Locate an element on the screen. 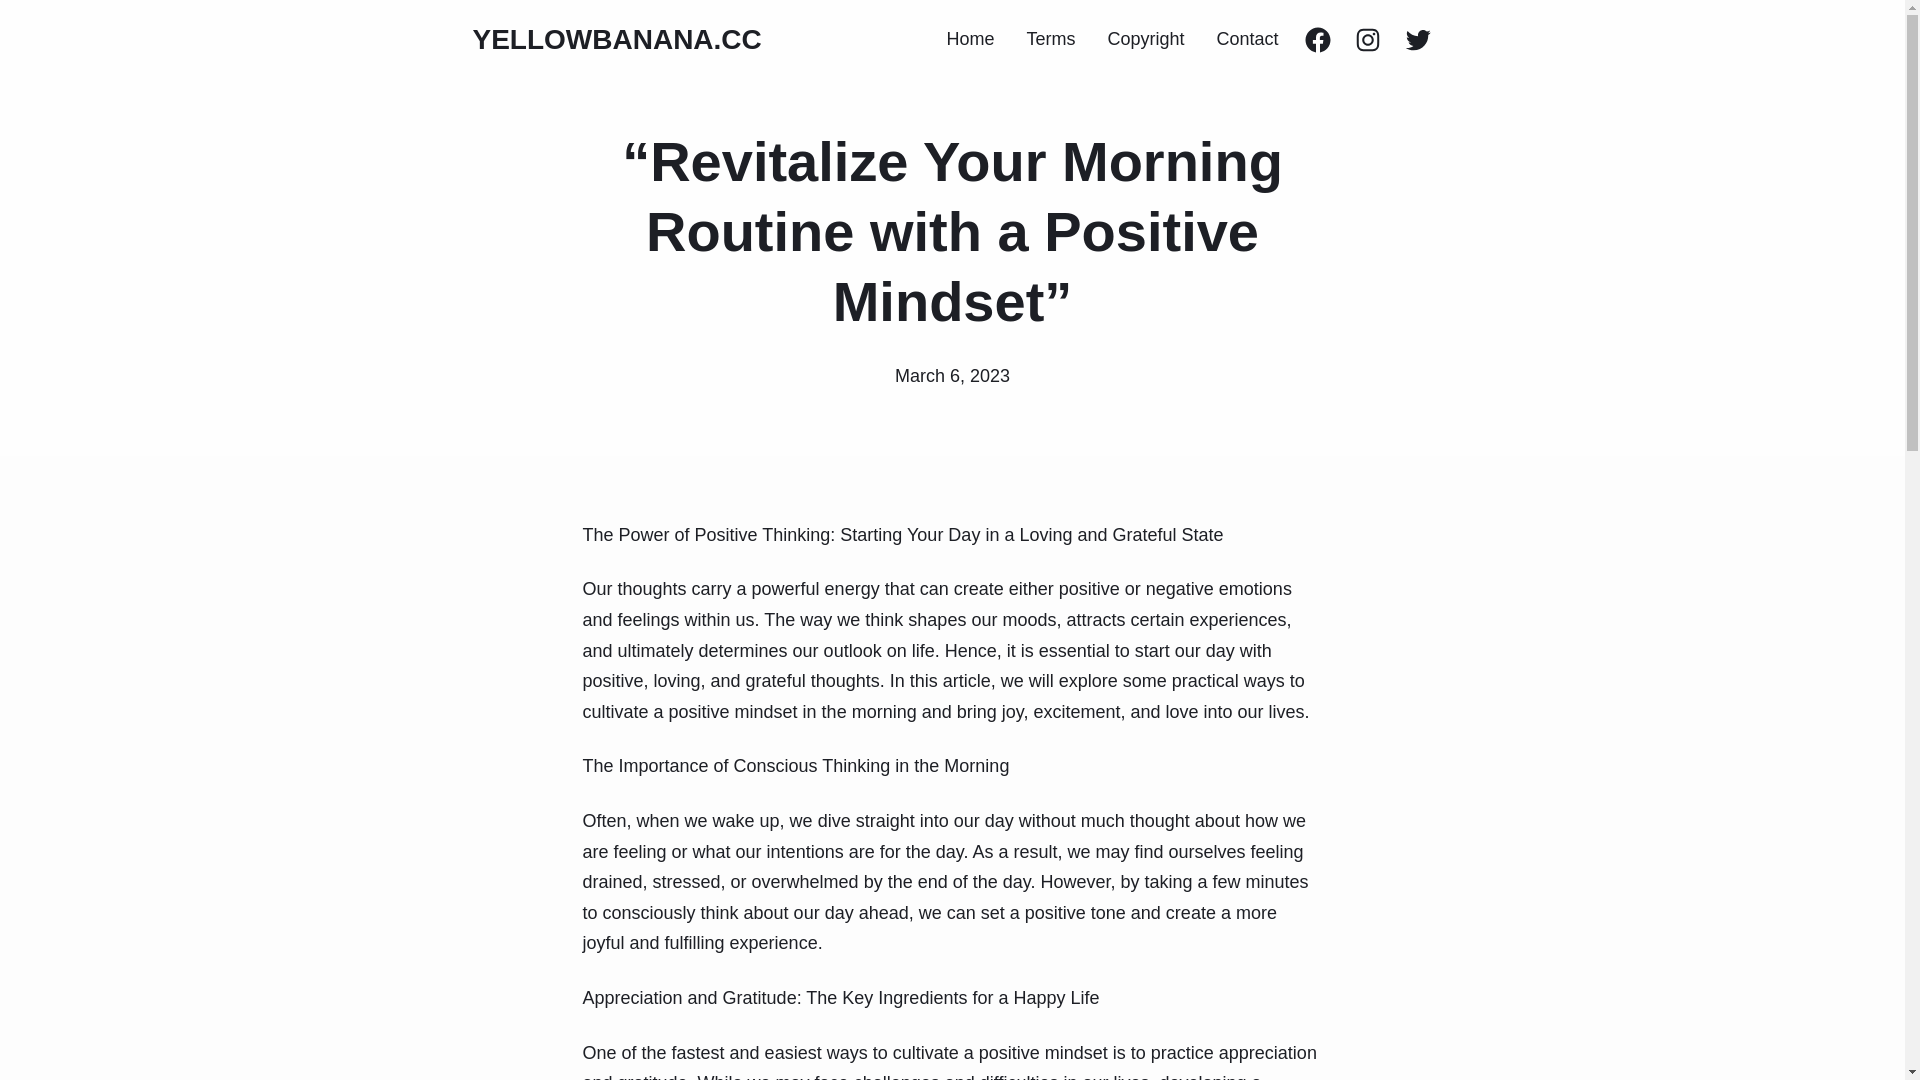 The image size is (1920, 1080). Instagram is located at coordinates (1366, 40).